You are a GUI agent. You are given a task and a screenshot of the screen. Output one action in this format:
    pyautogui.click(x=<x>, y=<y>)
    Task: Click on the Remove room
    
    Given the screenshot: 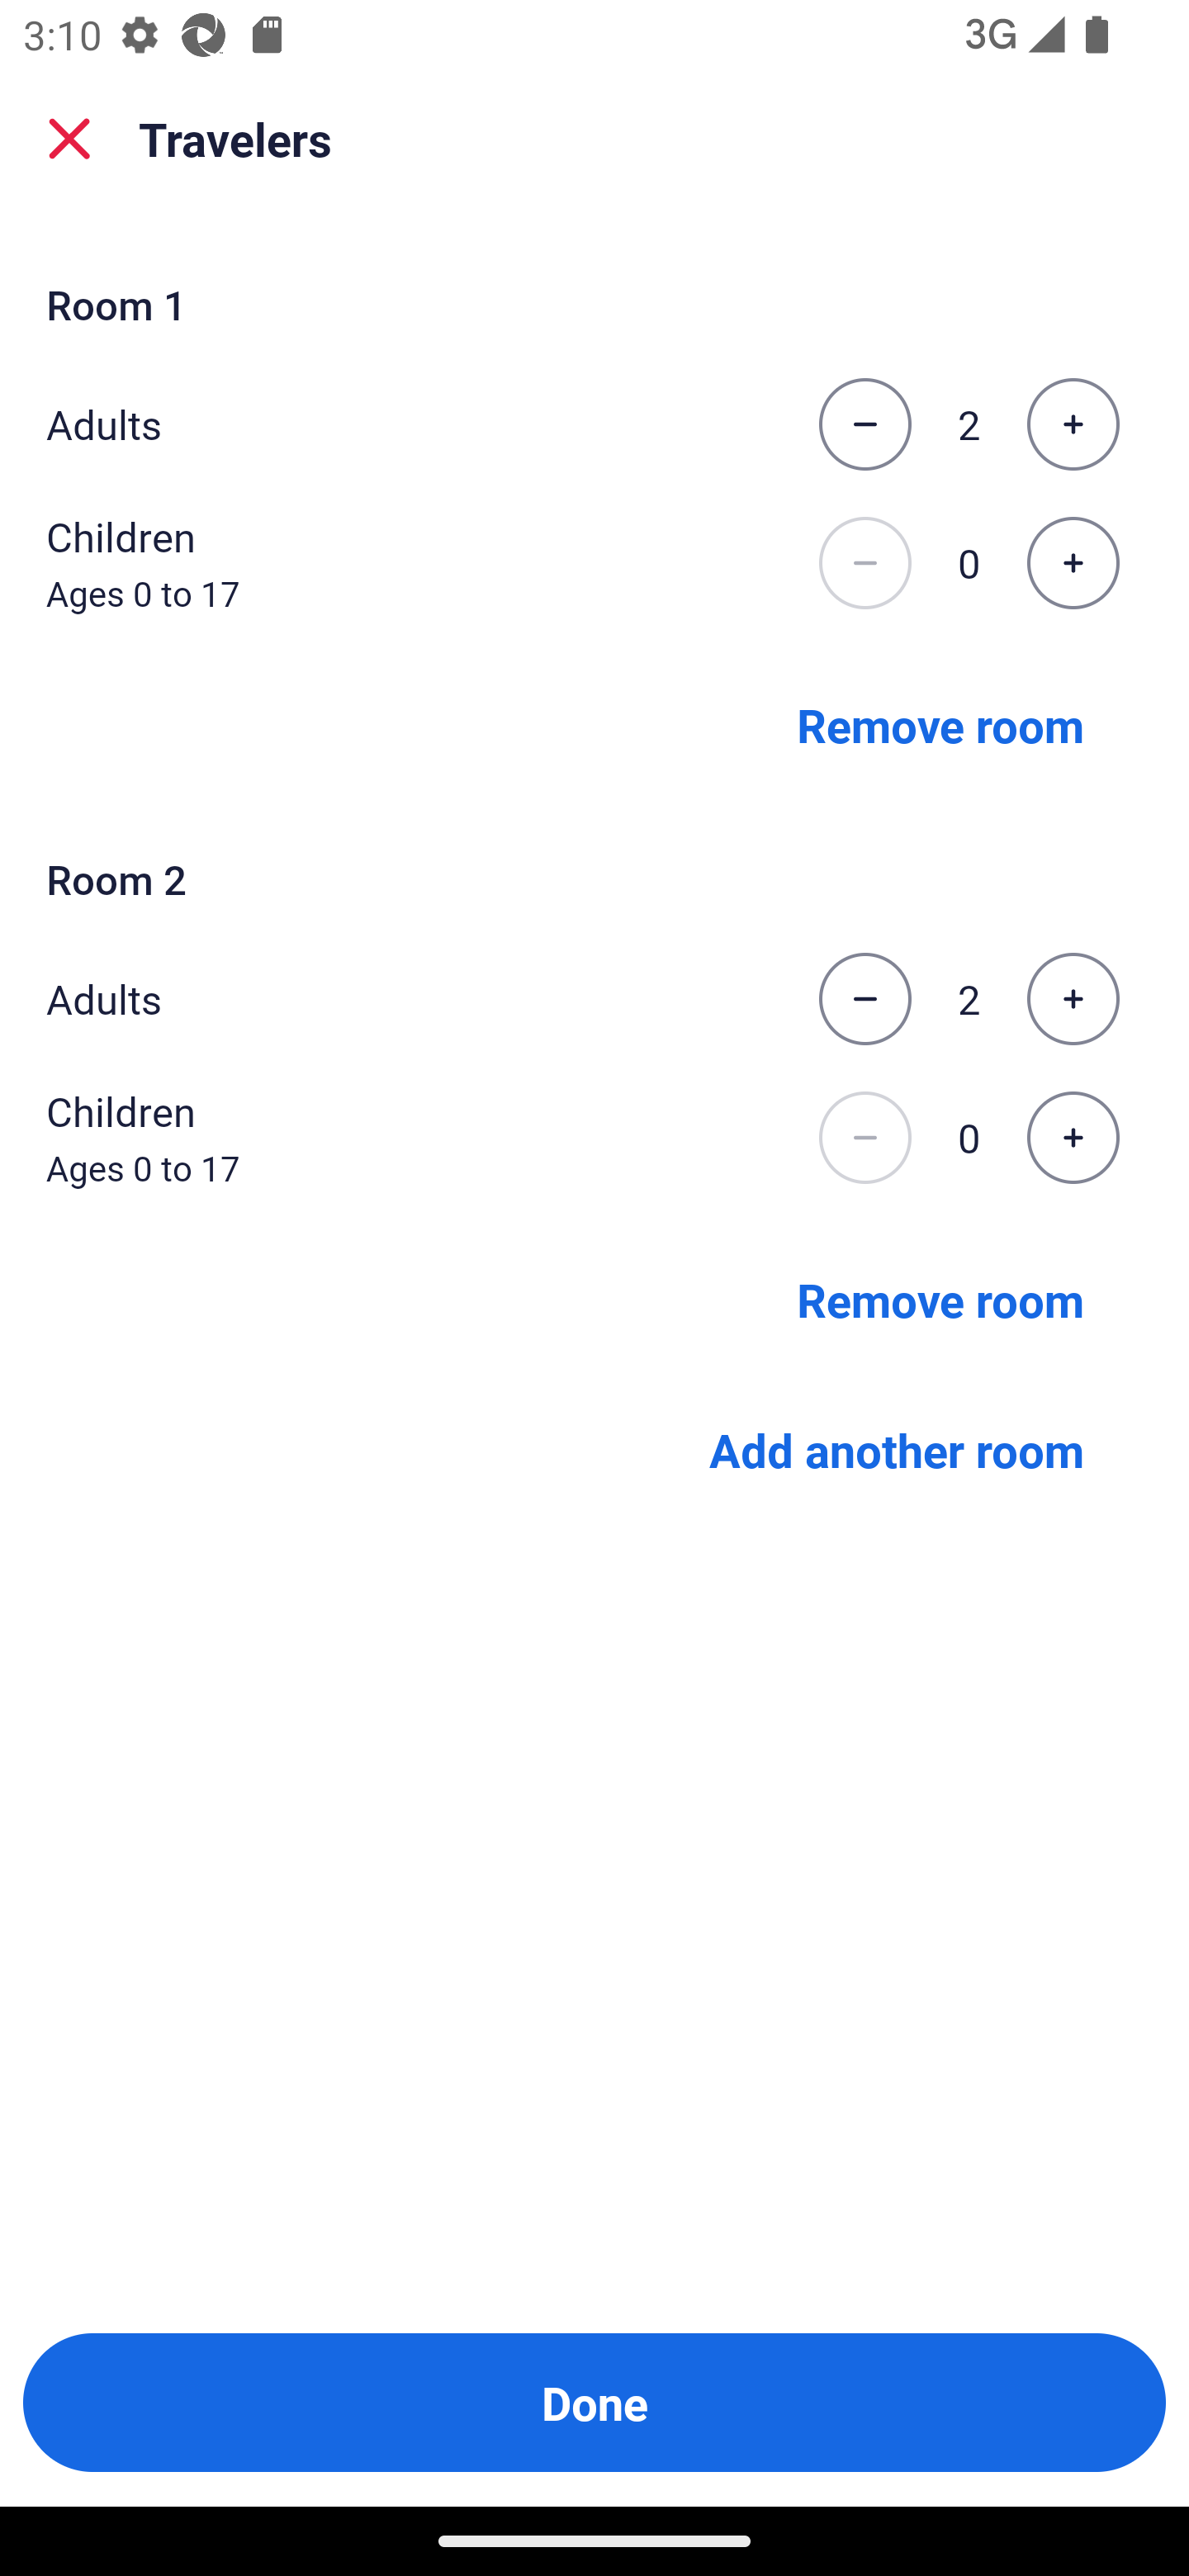 What is the action you would take?
    pyautogui.click(x=940, y=1300)
    